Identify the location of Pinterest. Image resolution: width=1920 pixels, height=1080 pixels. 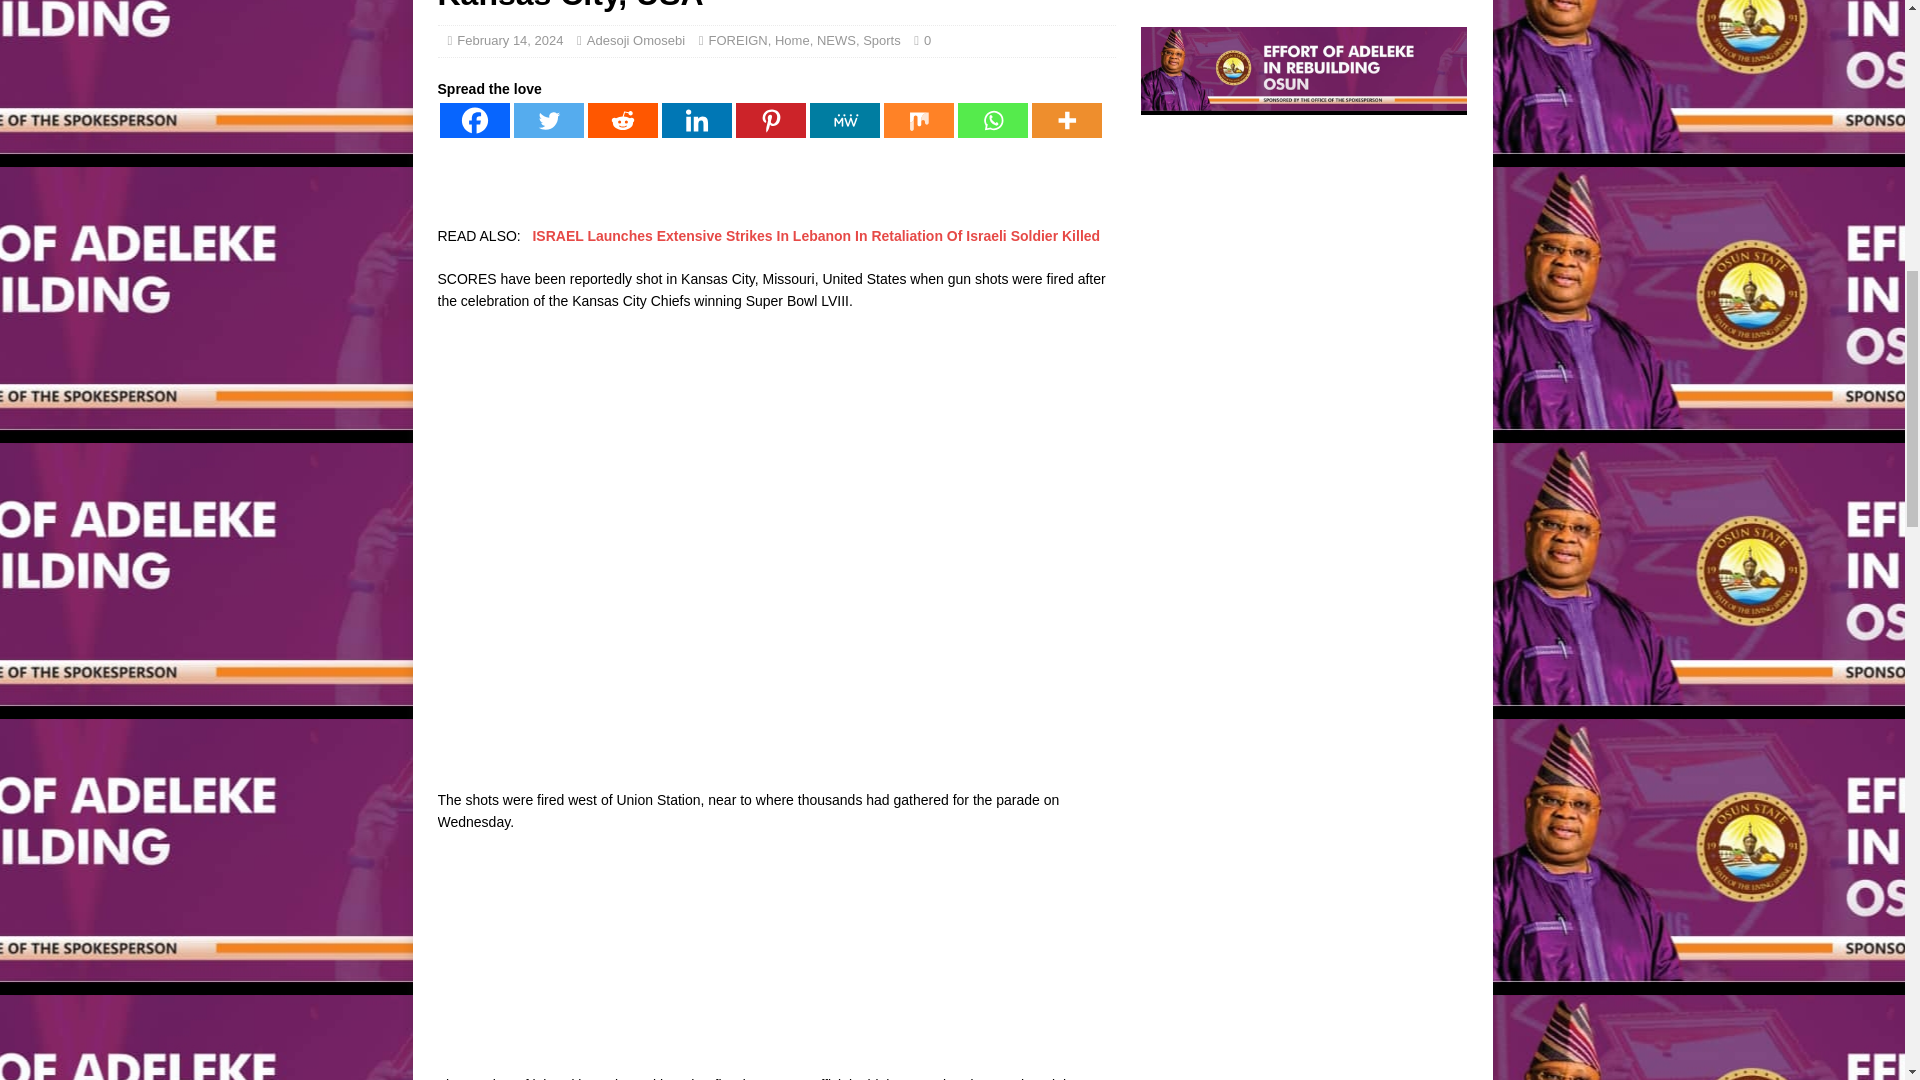
(770, 120).